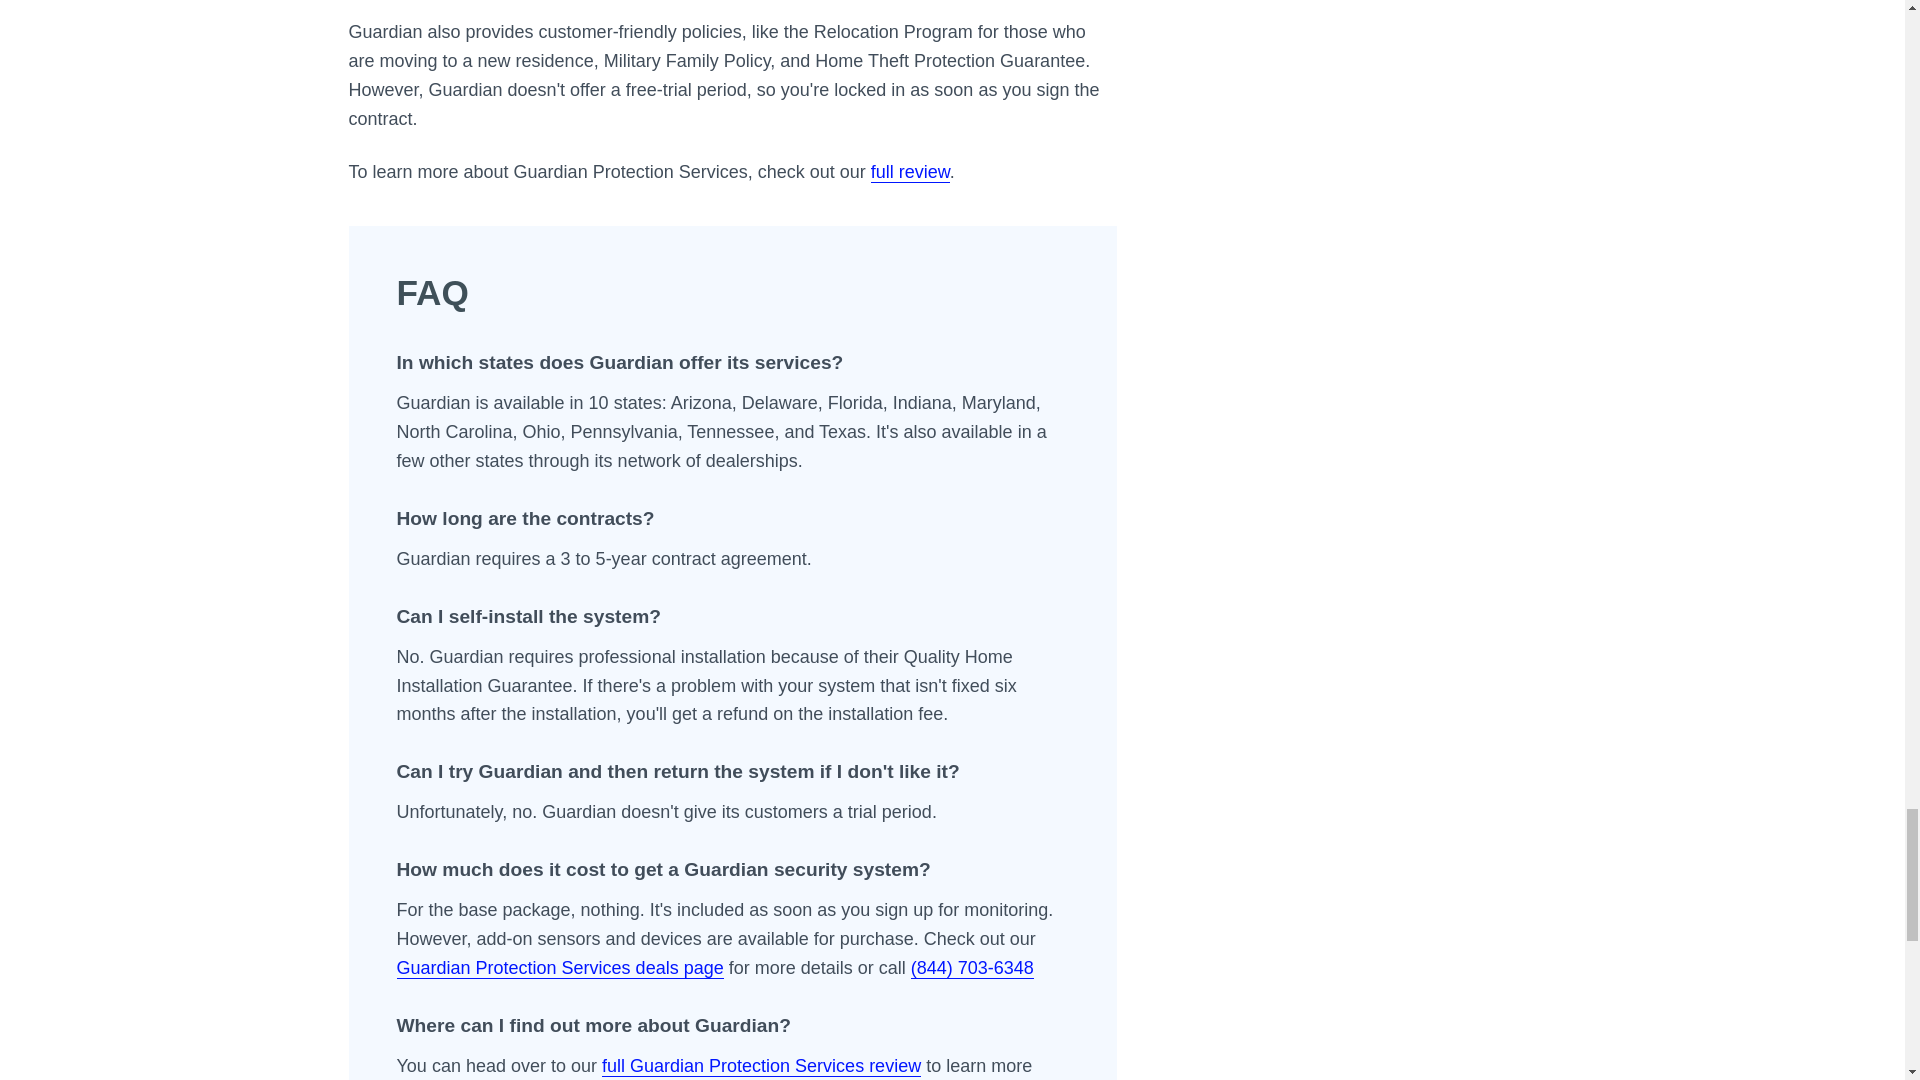  What do you see at coordinates (762, 1066) in the screenshot?
I see `full Guardian Protection Services review` at bounding box center [762, 1066].